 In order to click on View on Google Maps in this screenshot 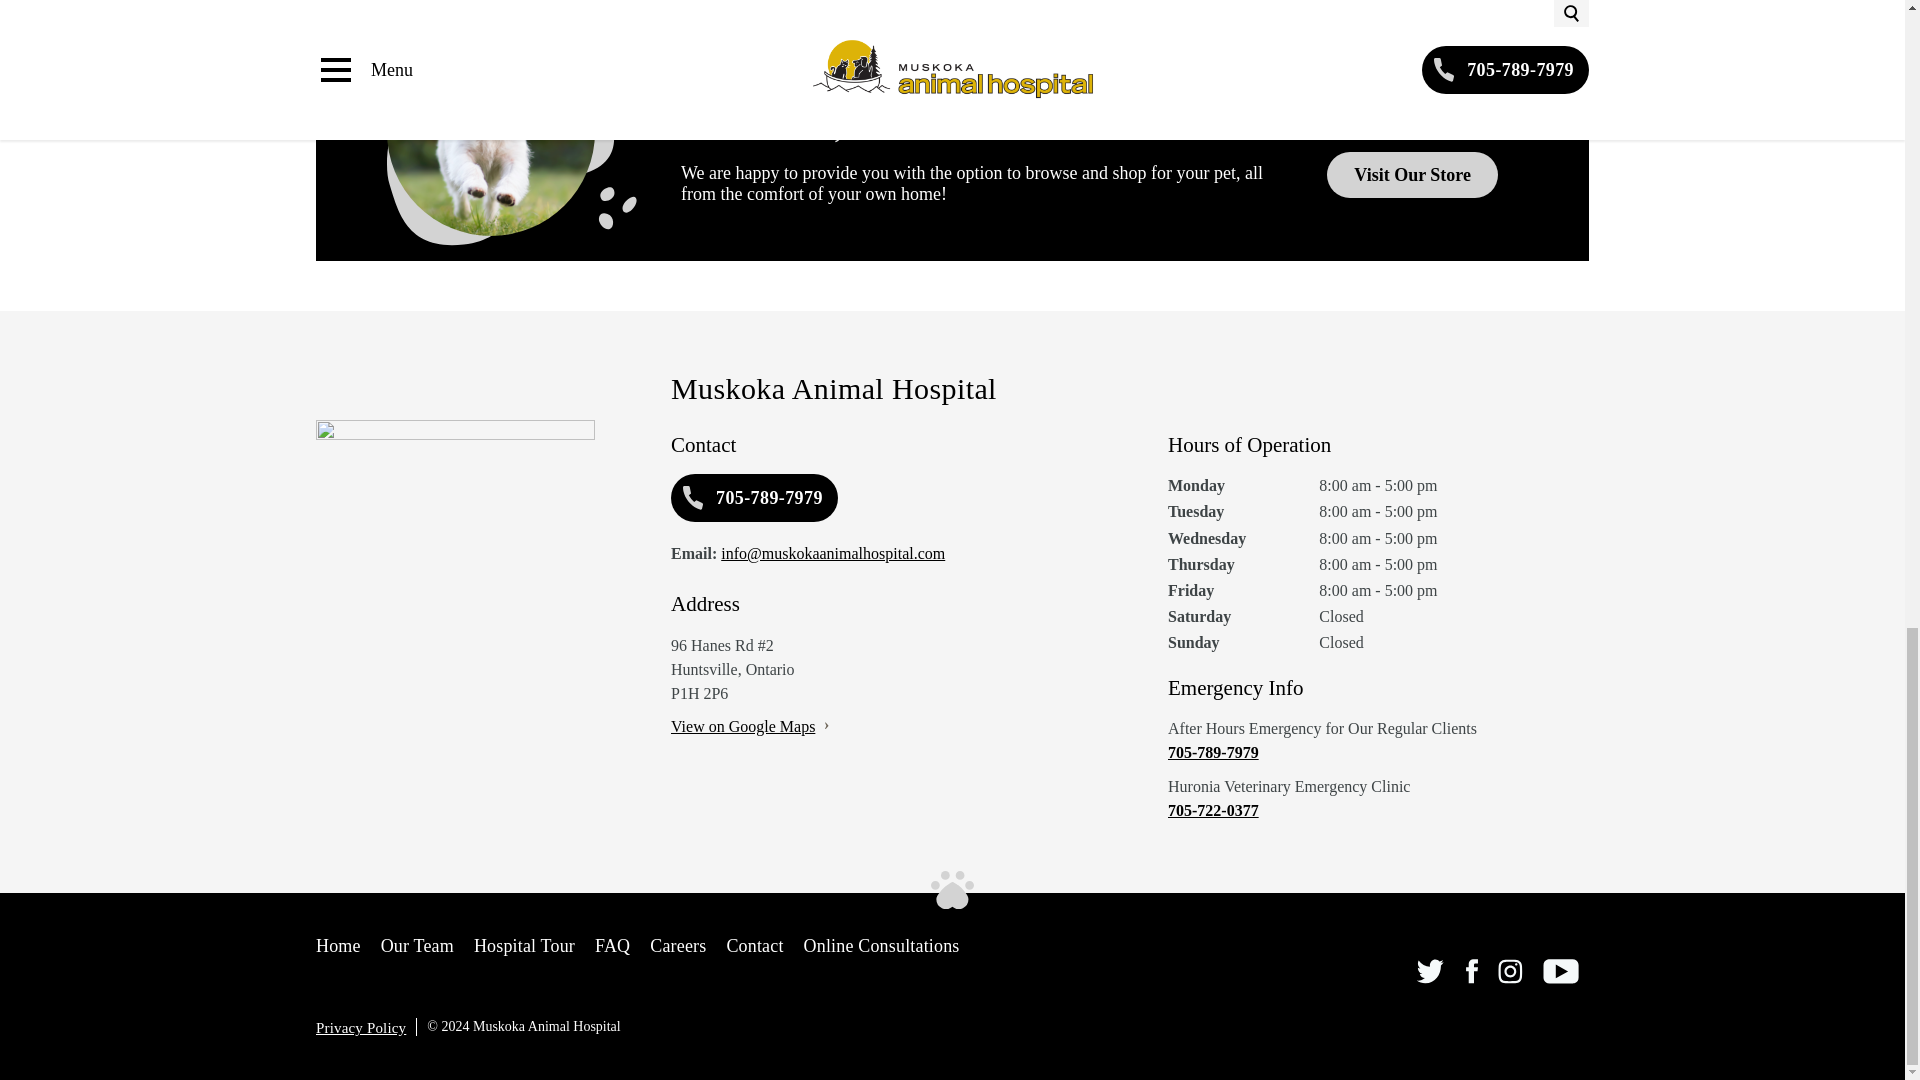, I will do `click(742, 726)`.